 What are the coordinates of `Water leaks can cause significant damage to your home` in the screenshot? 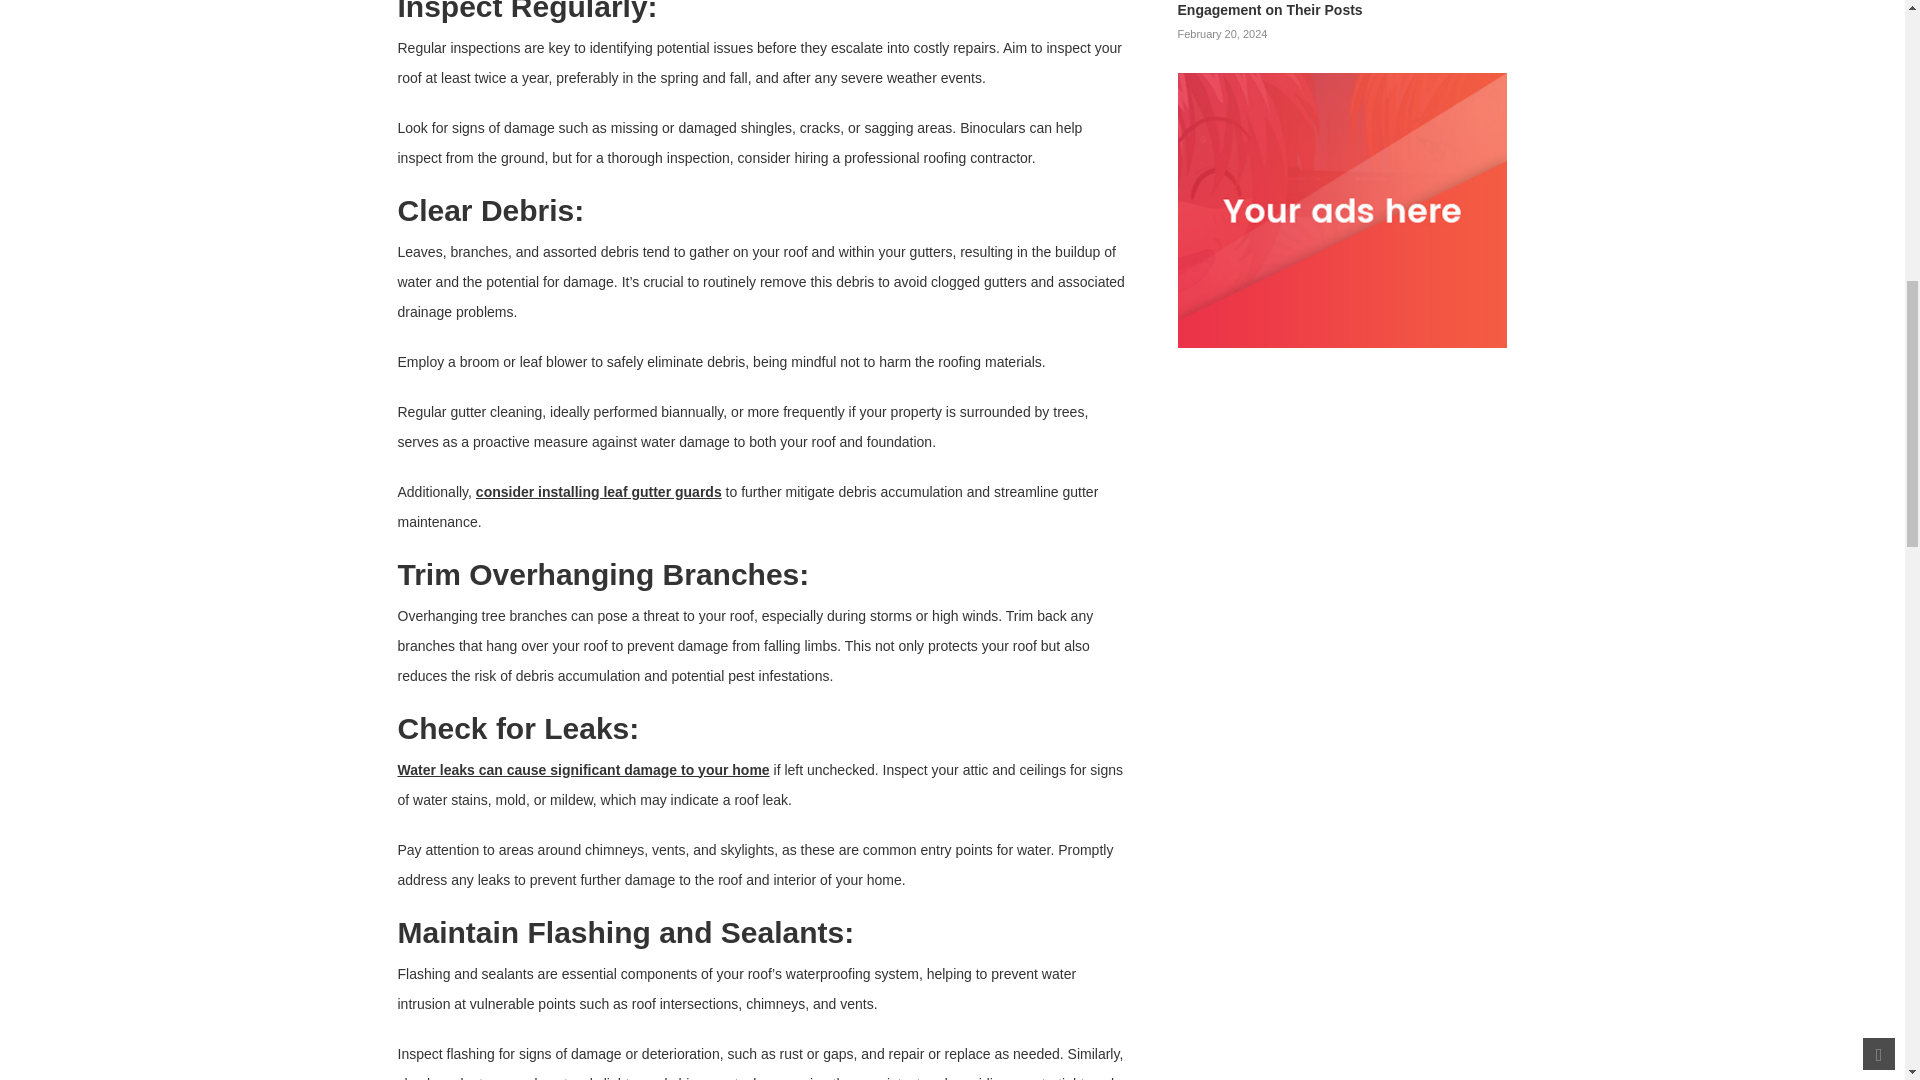 It's located at (583, 770).